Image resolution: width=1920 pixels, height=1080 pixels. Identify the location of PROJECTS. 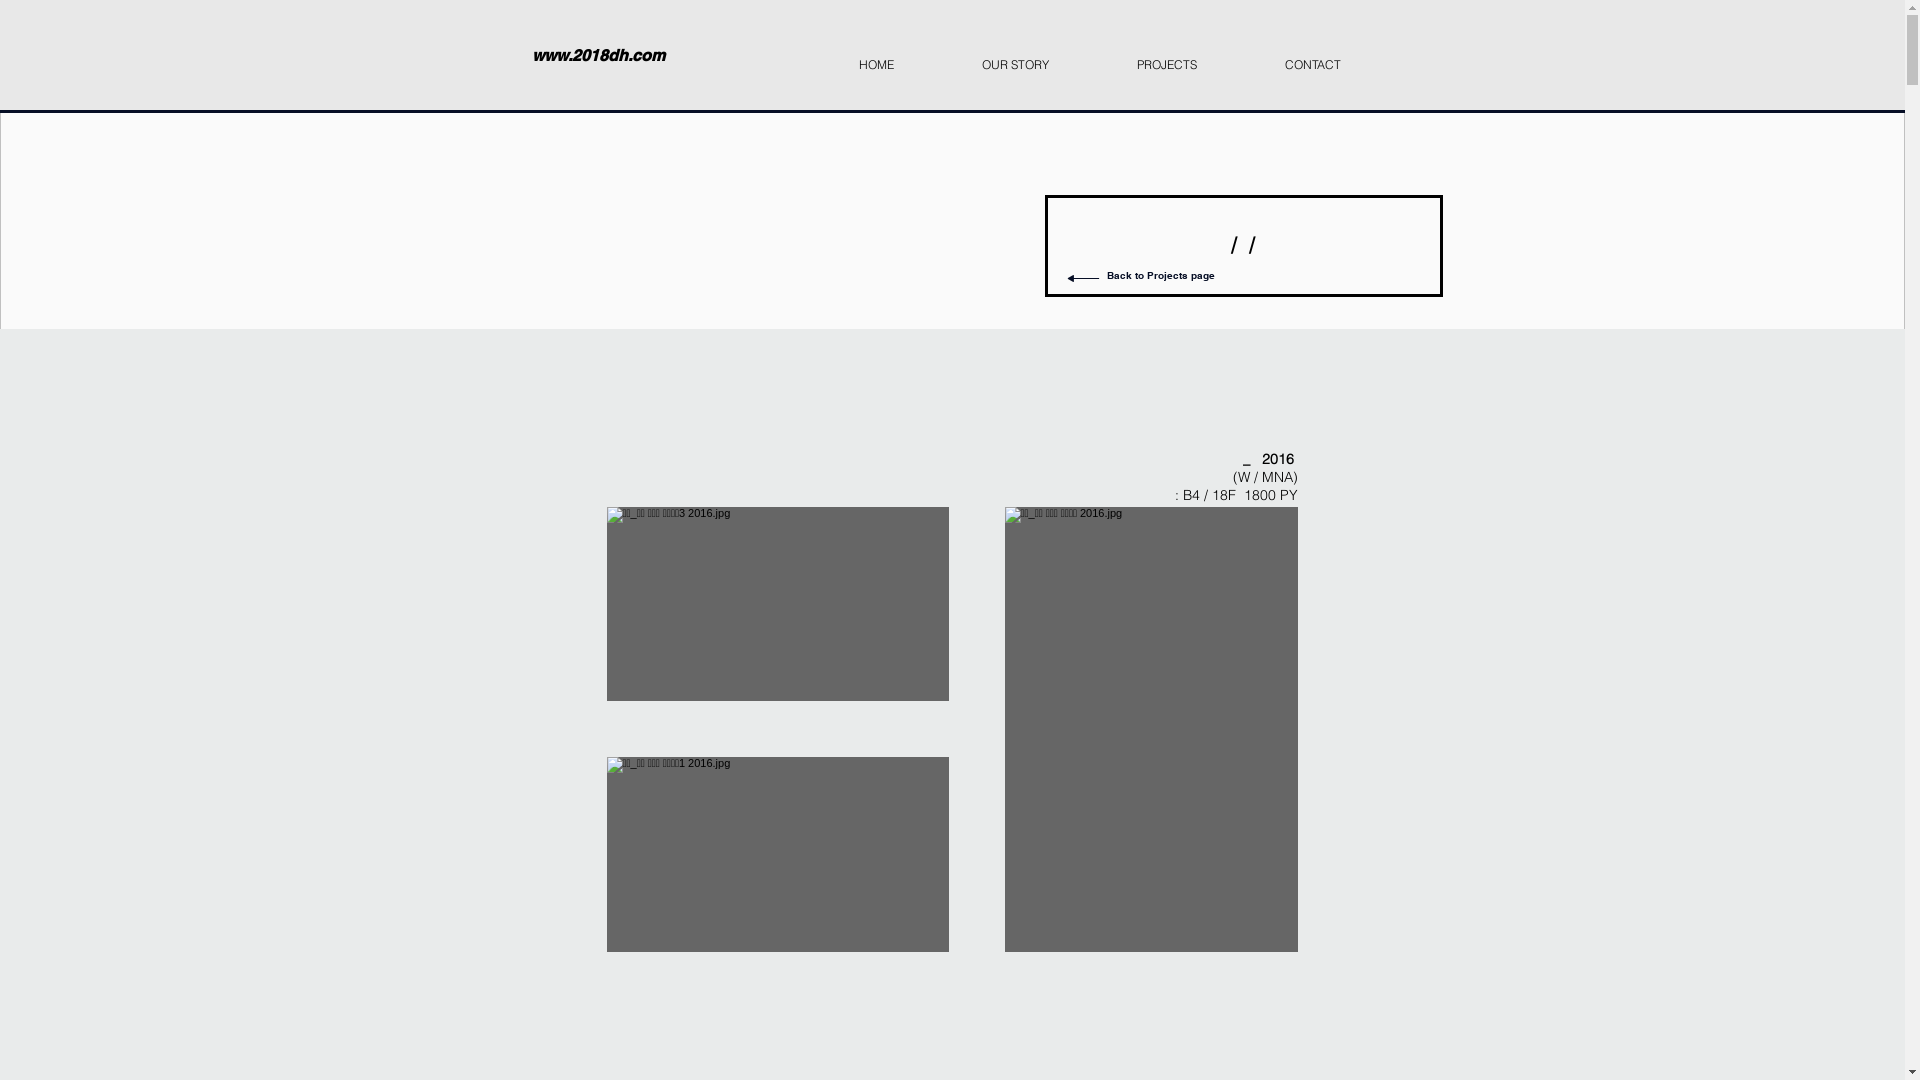
(1196, 56).